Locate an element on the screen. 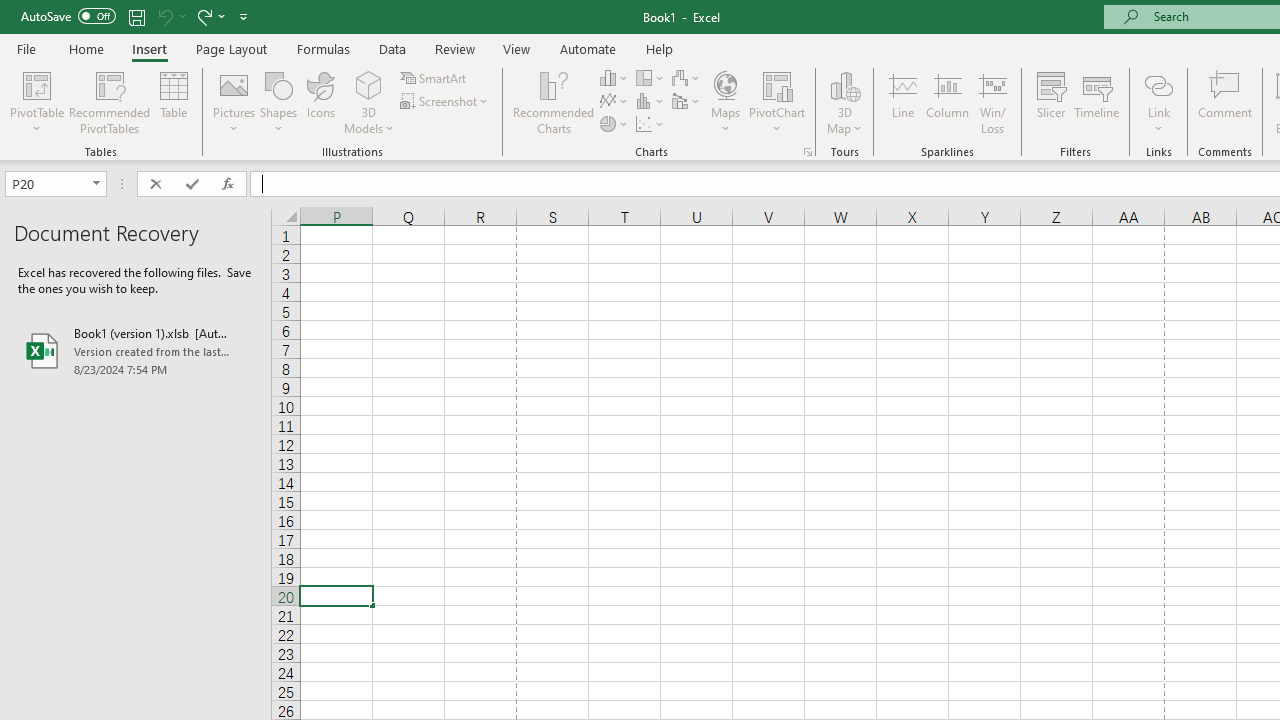 Image resolution: width=1280 pixels, height=720 pixels. Book1 (version 1).xlsb  [AutoRecovered] is located at coordinates (136, 350).